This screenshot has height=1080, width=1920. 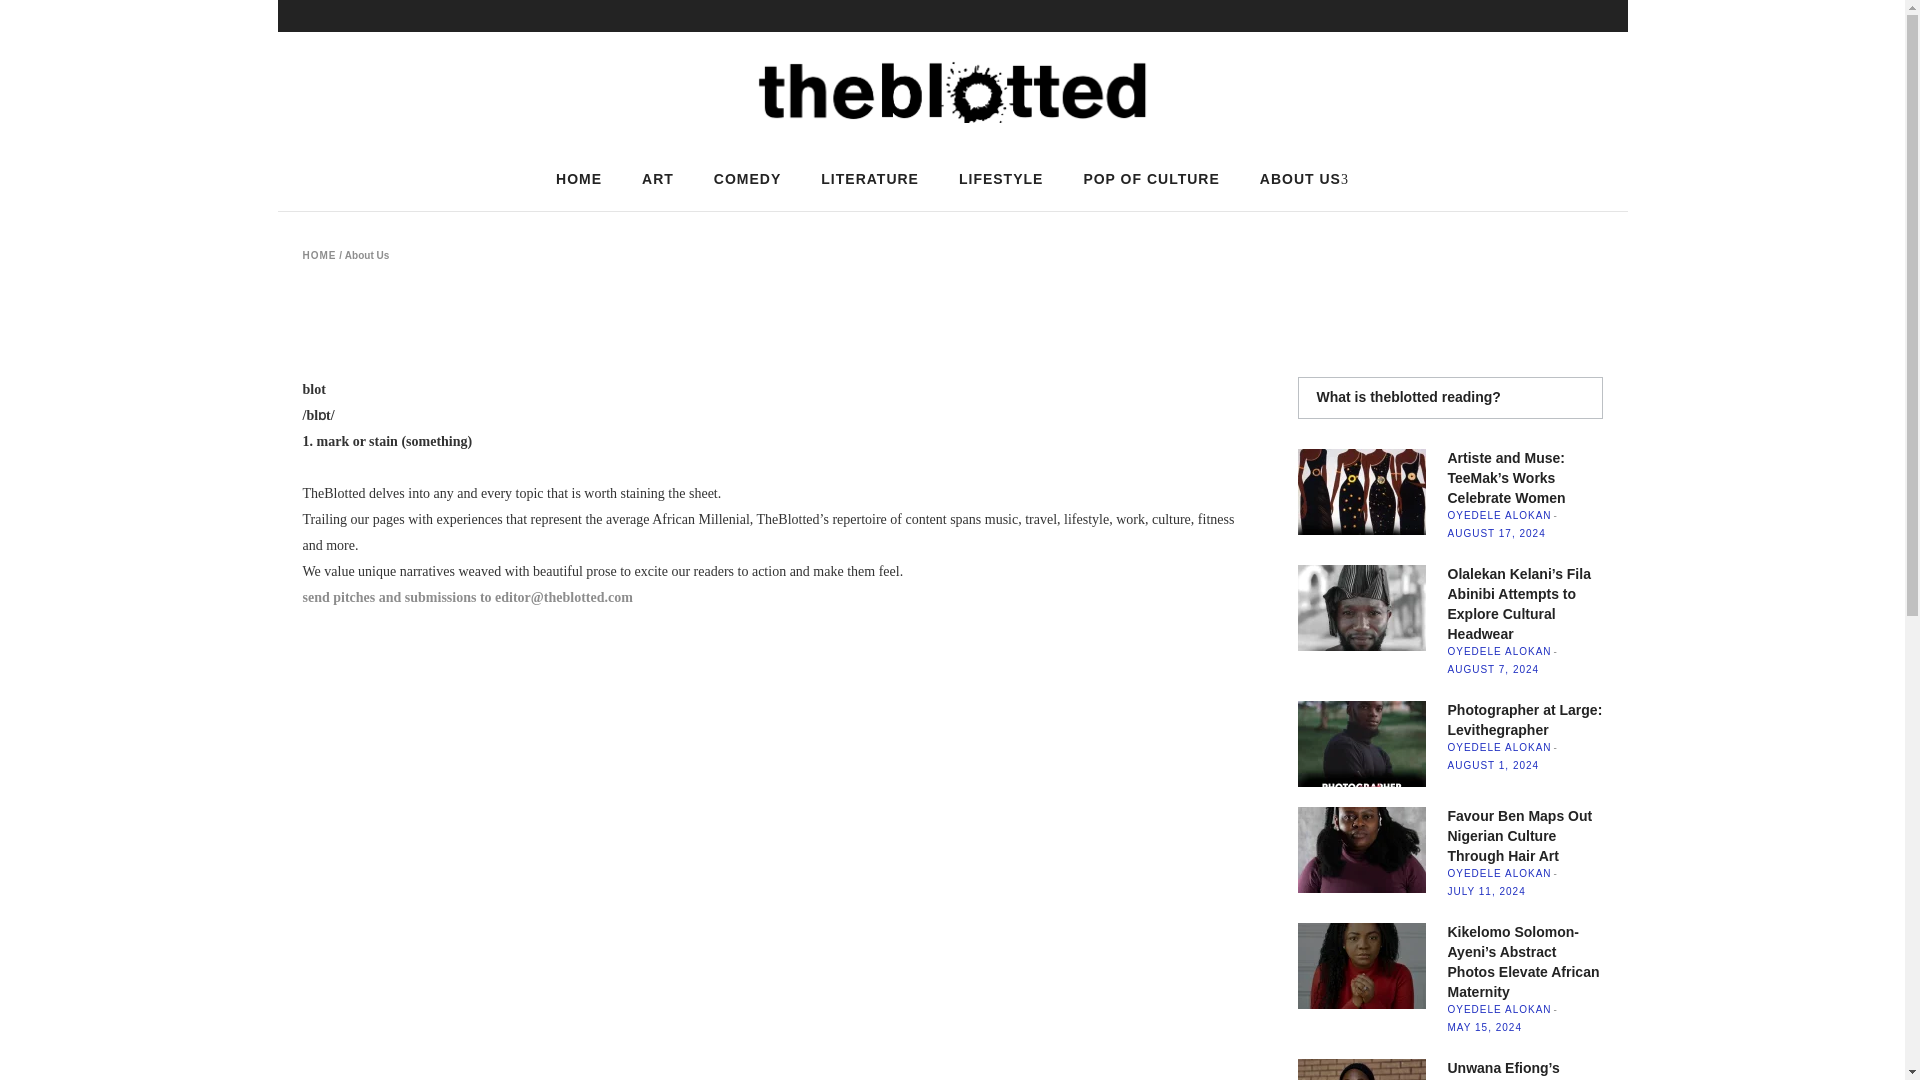 I want to click on COMEDY, so click(x=746, y=178).